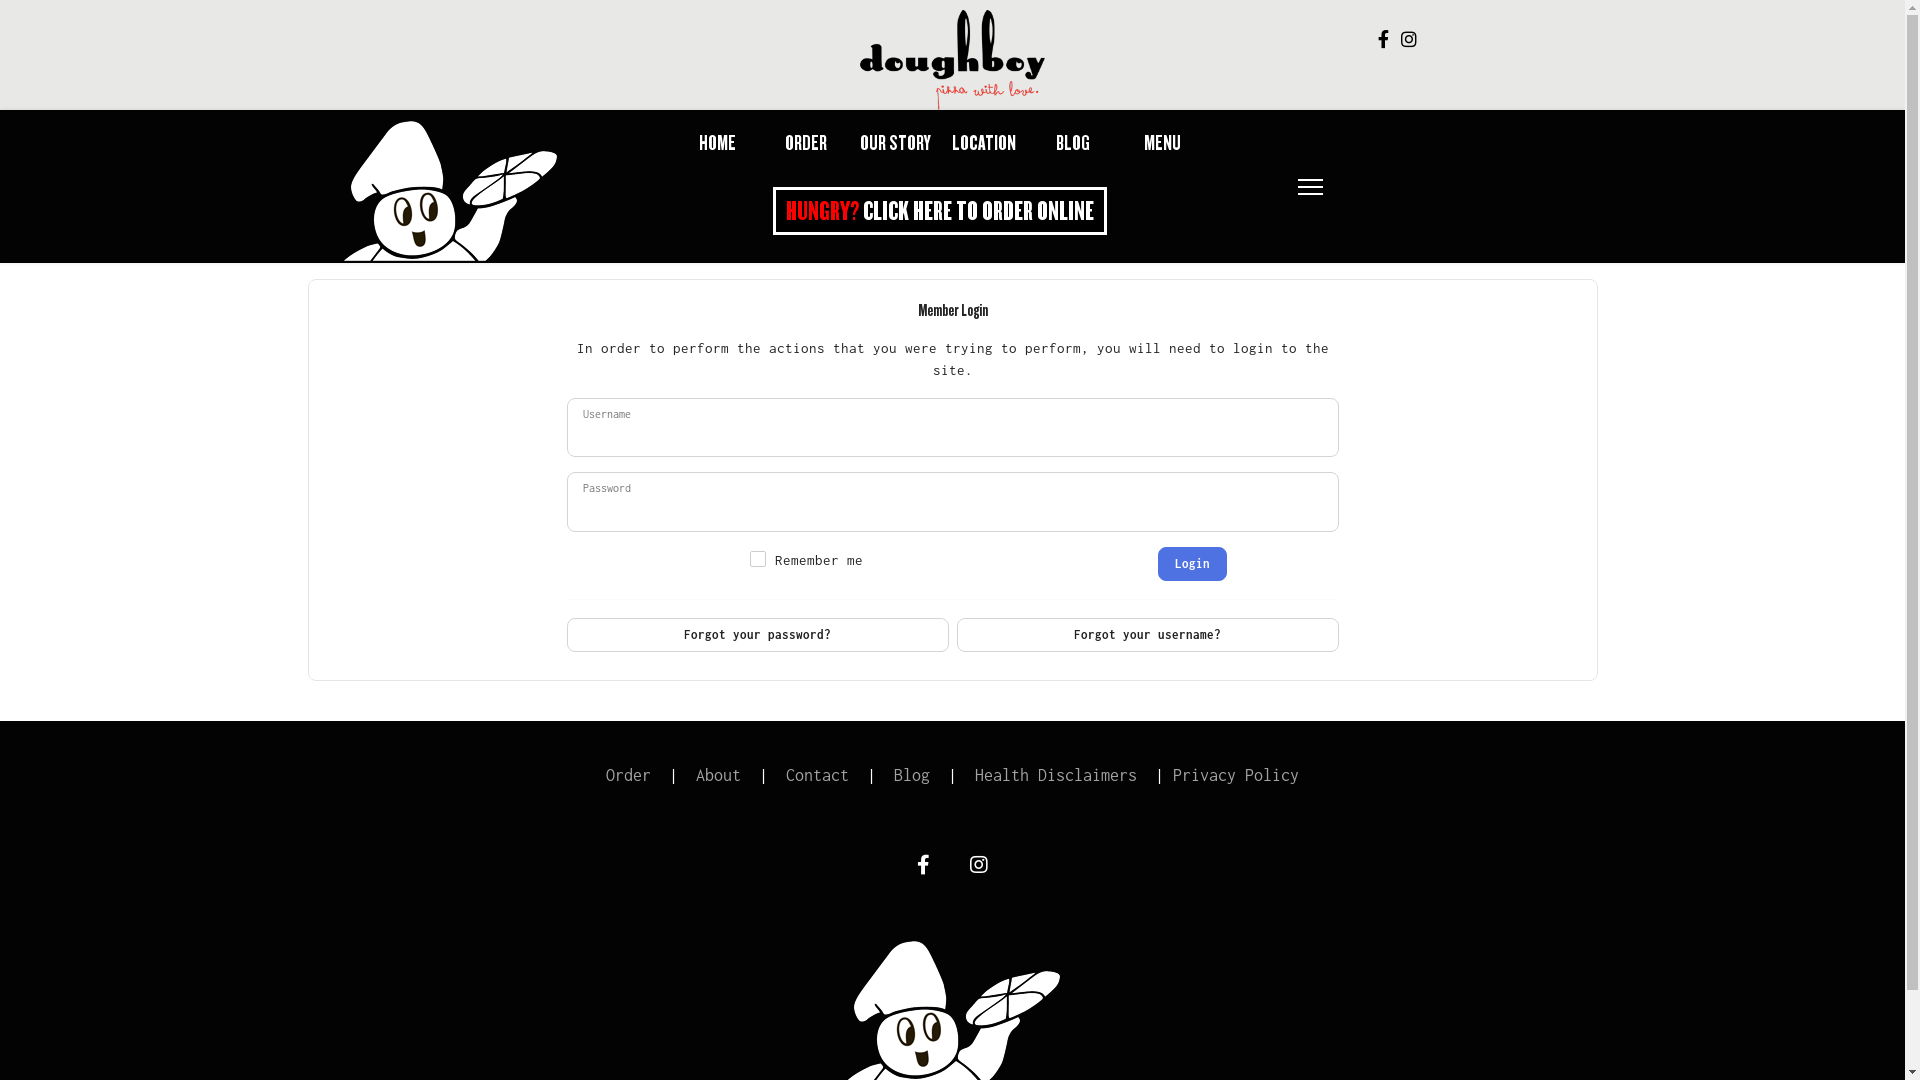 The image size is (1920, 1080). Describe the element at coordinates (896, 145) in the screenshot. I see `OUR STORY` at that location.